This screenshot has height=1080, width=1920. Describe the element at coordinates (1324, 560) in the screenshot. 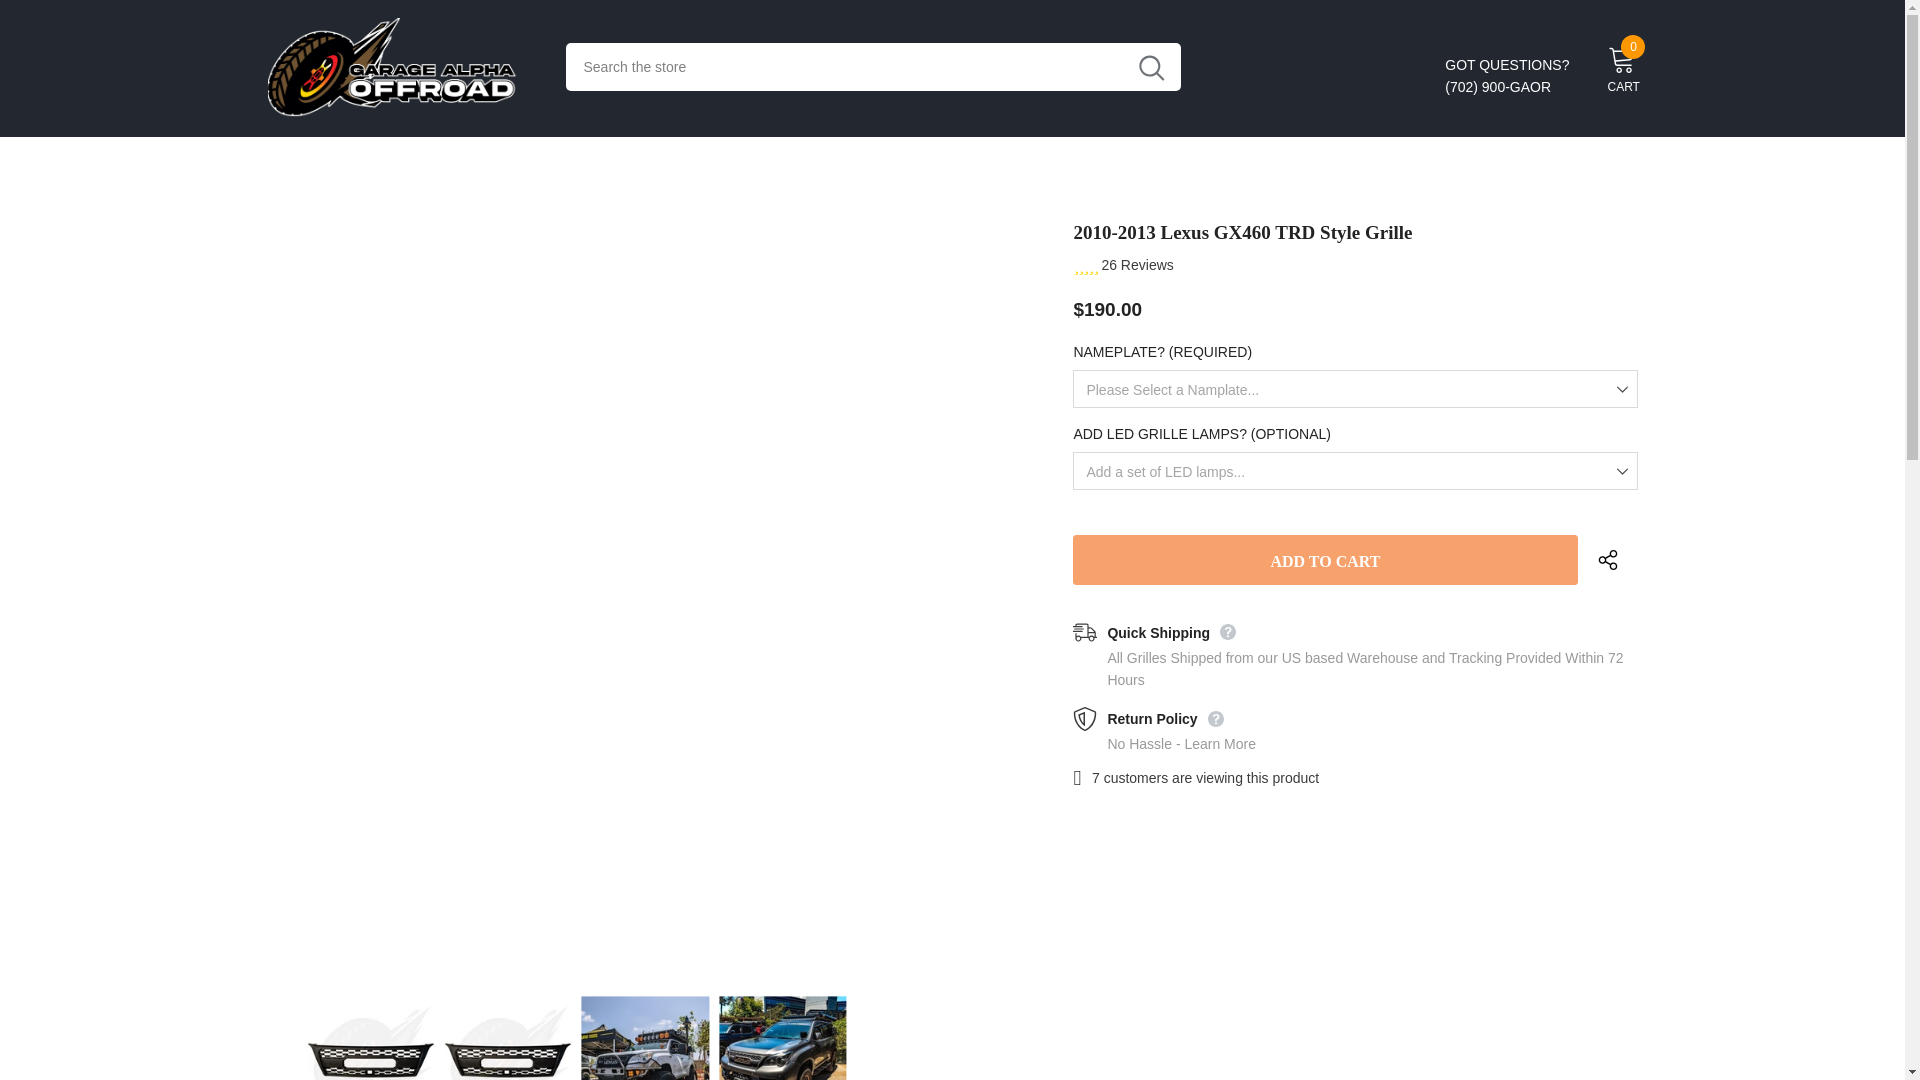

I see `Add to cart` at that location.